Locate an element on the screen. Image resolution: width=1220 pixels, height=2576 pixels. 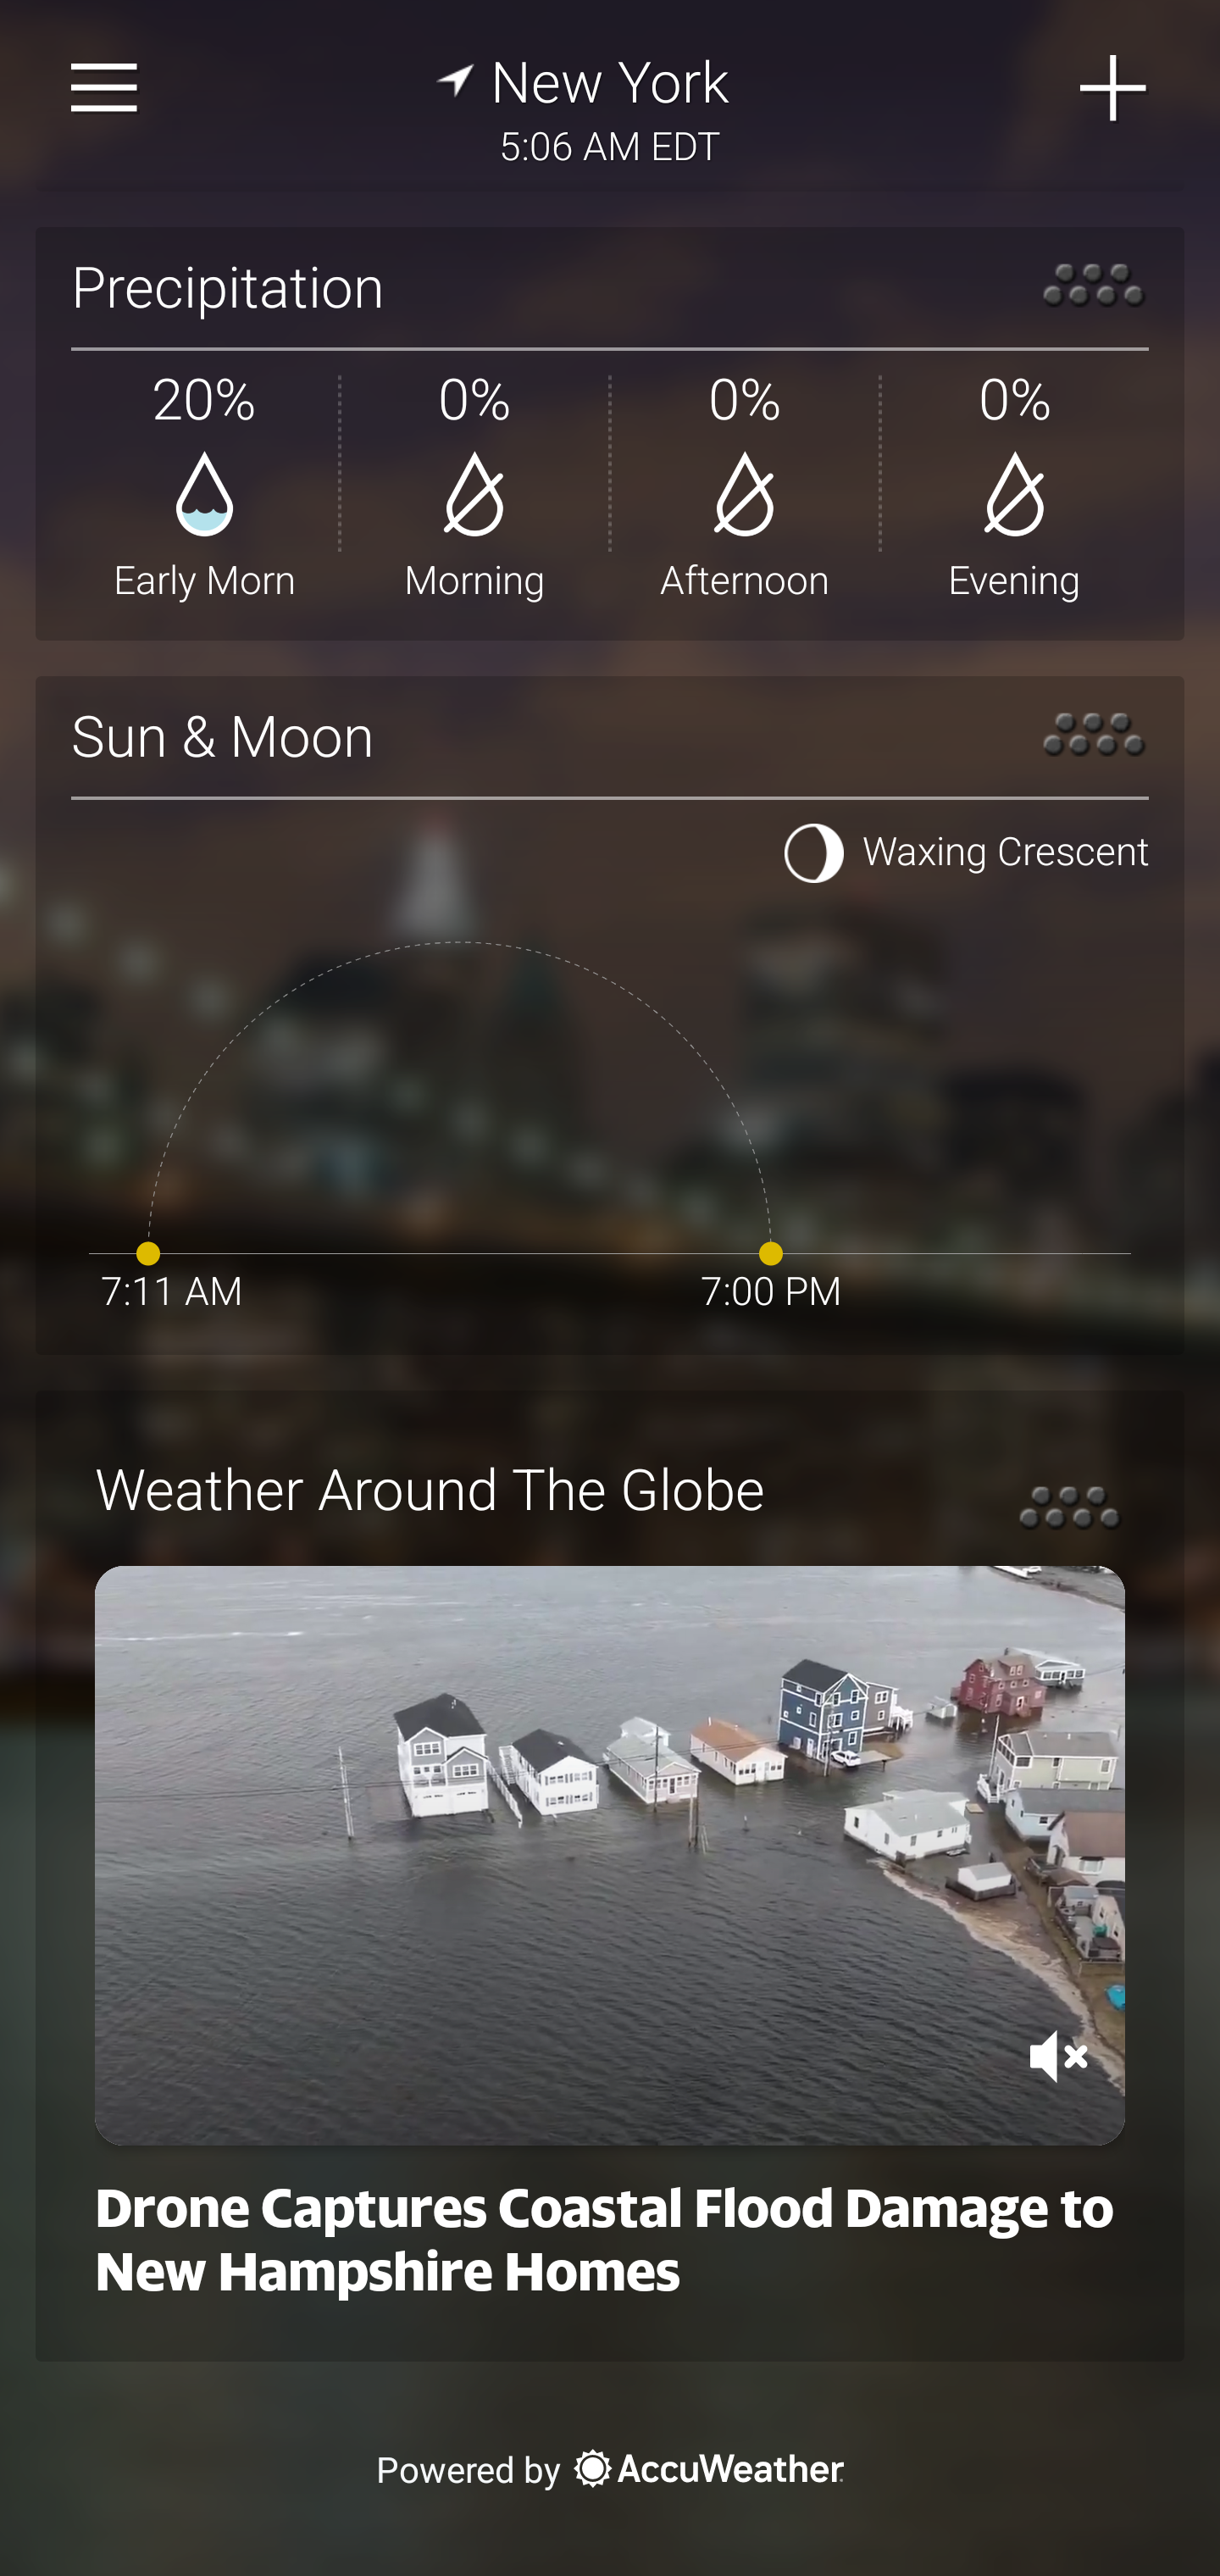
Sidebar is located at coordinates (105, 88).